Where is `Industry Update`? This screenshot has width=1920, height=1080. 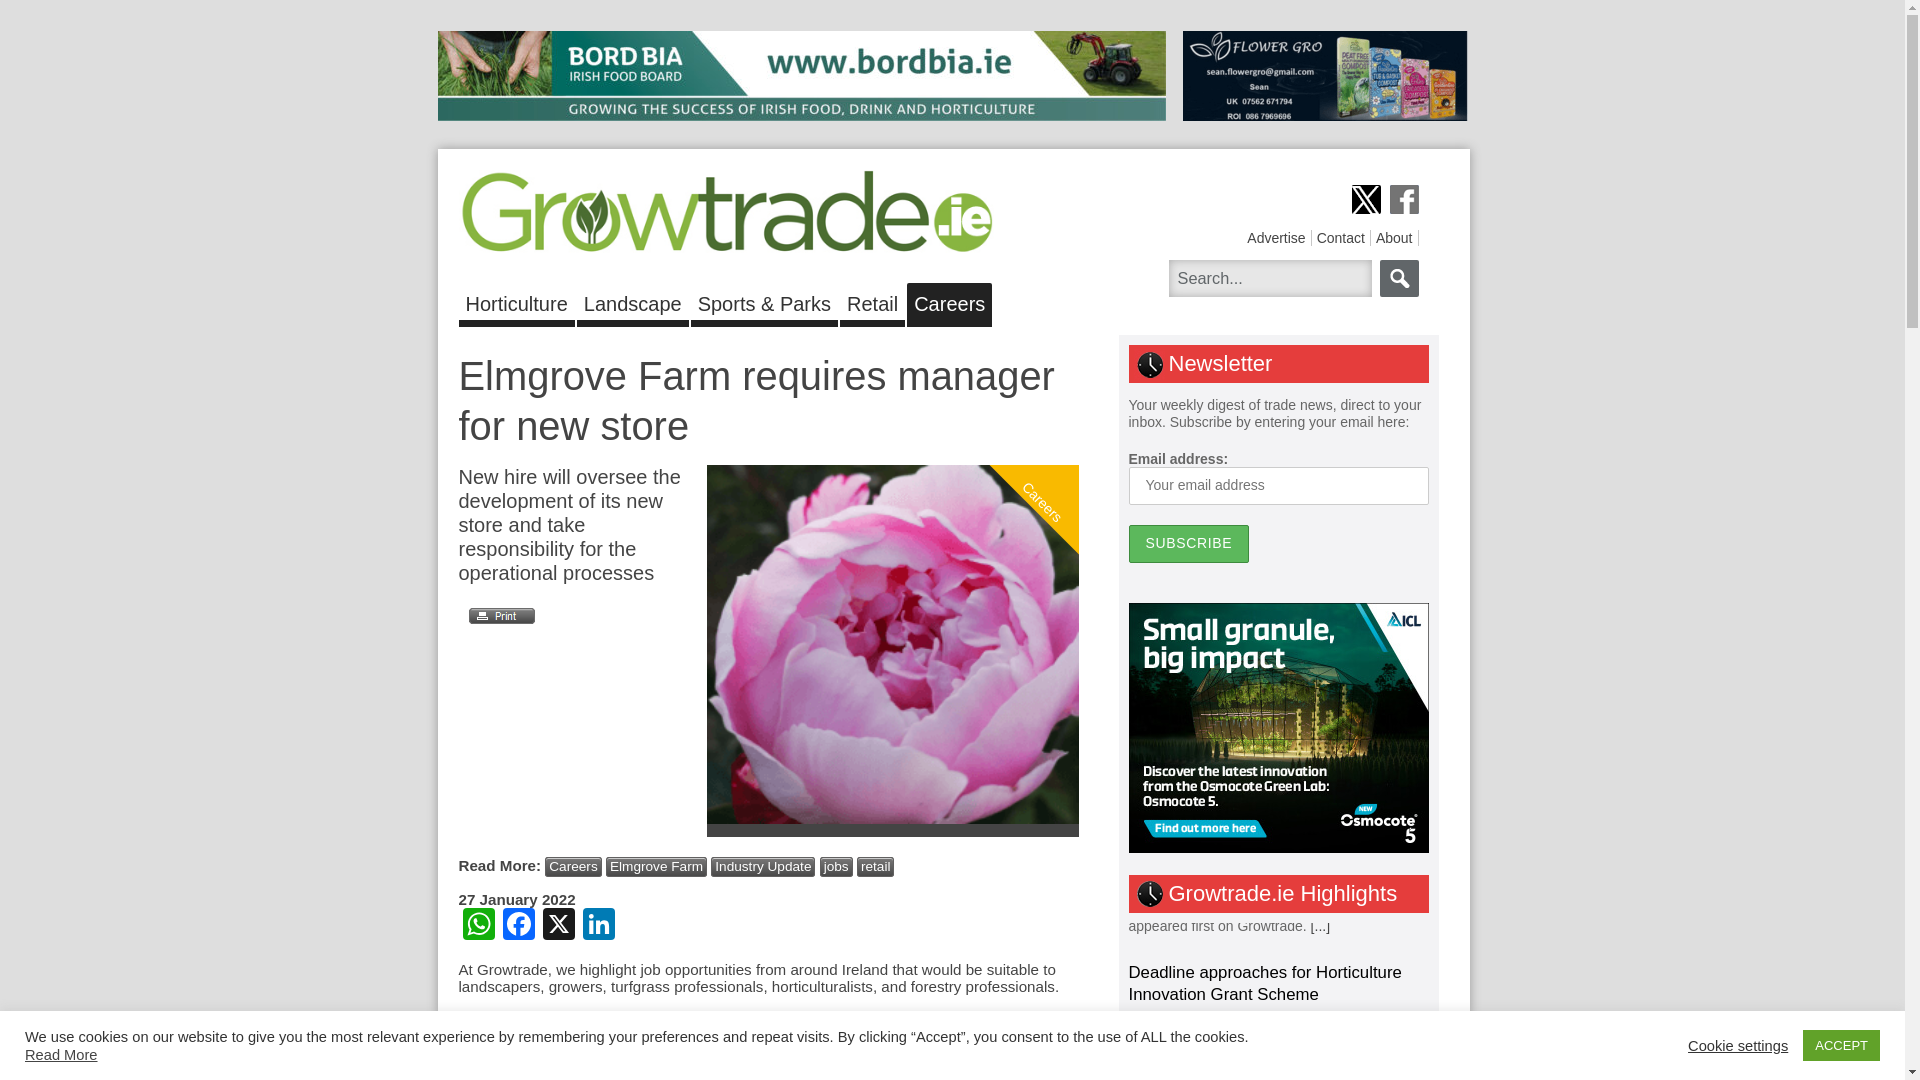 Industry Update is located at coordinates (762, 866).